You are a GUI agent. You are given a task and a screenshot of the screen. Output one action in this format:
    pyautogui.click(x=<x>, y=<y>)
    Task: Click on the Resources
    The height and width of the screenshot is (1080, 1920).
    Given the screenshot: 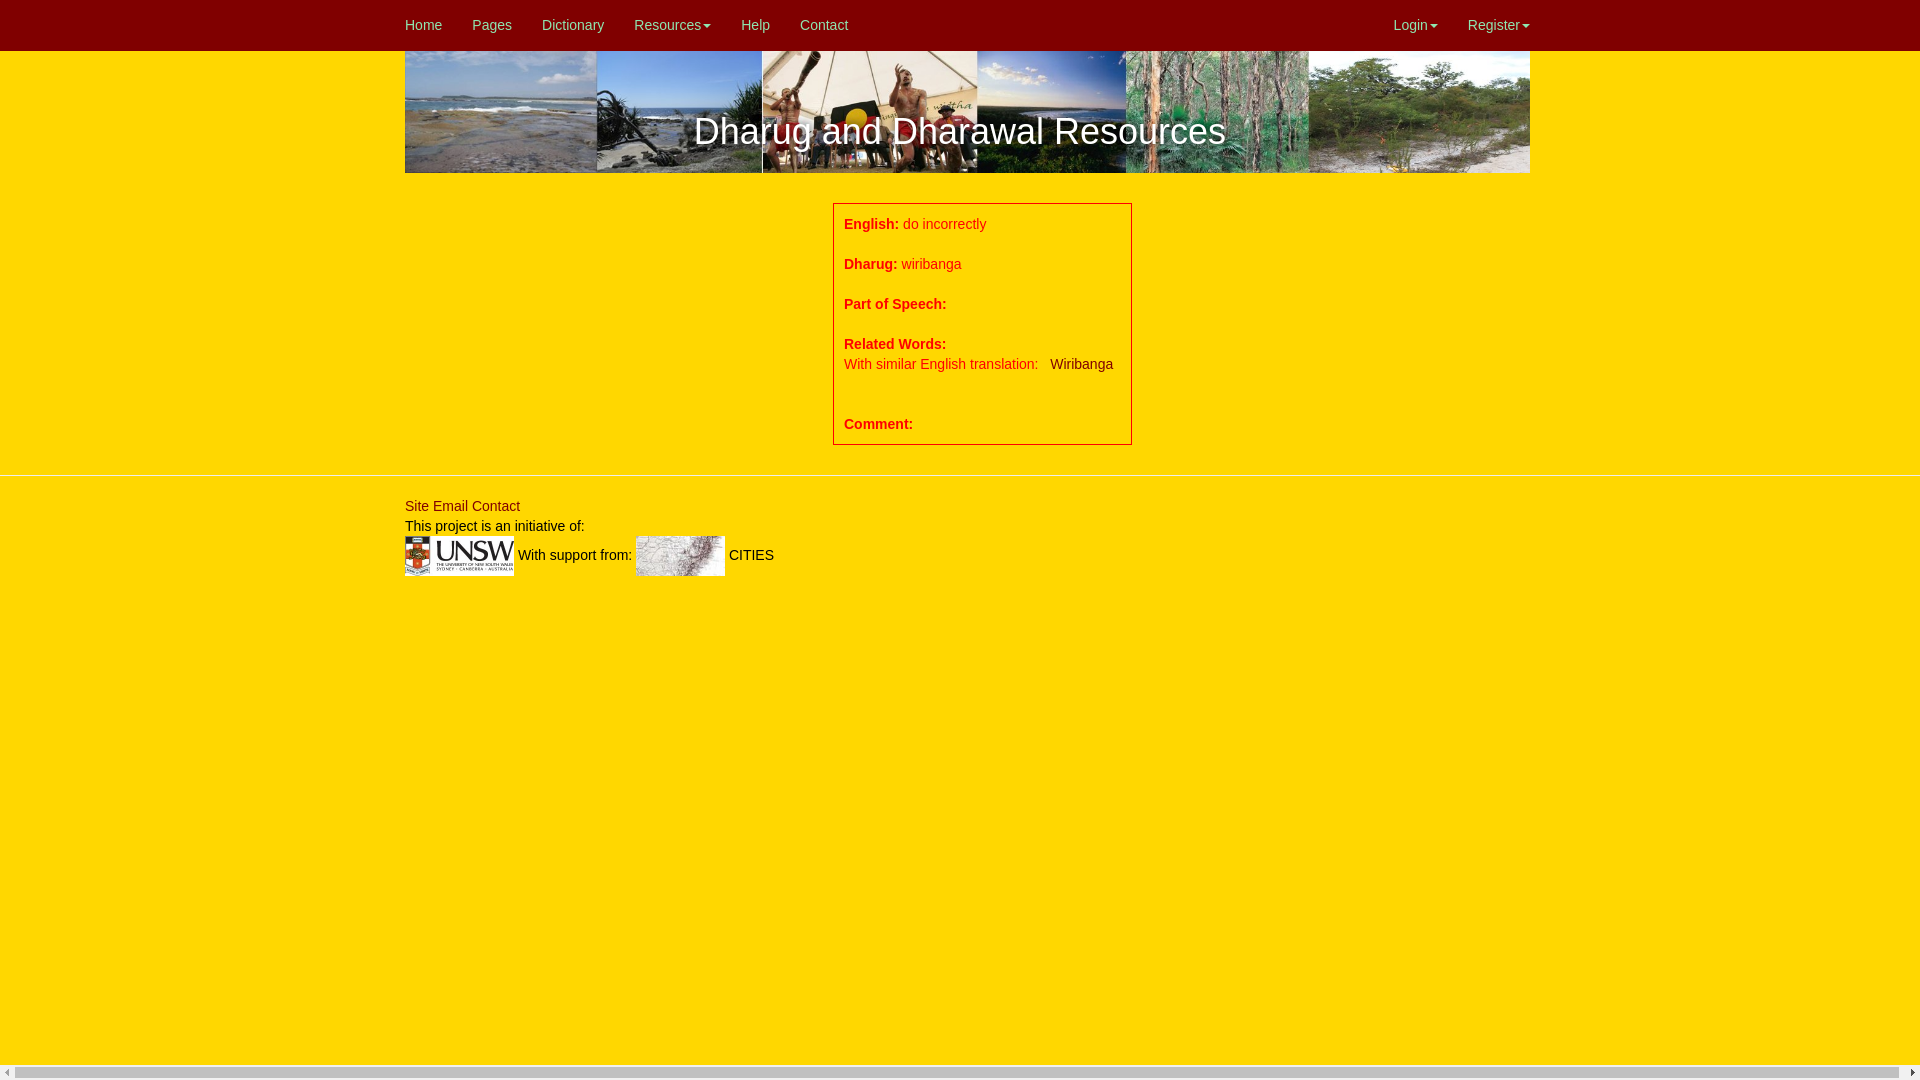 What is the action you would take?
    pyautogui.click(x=672, y=25)
    